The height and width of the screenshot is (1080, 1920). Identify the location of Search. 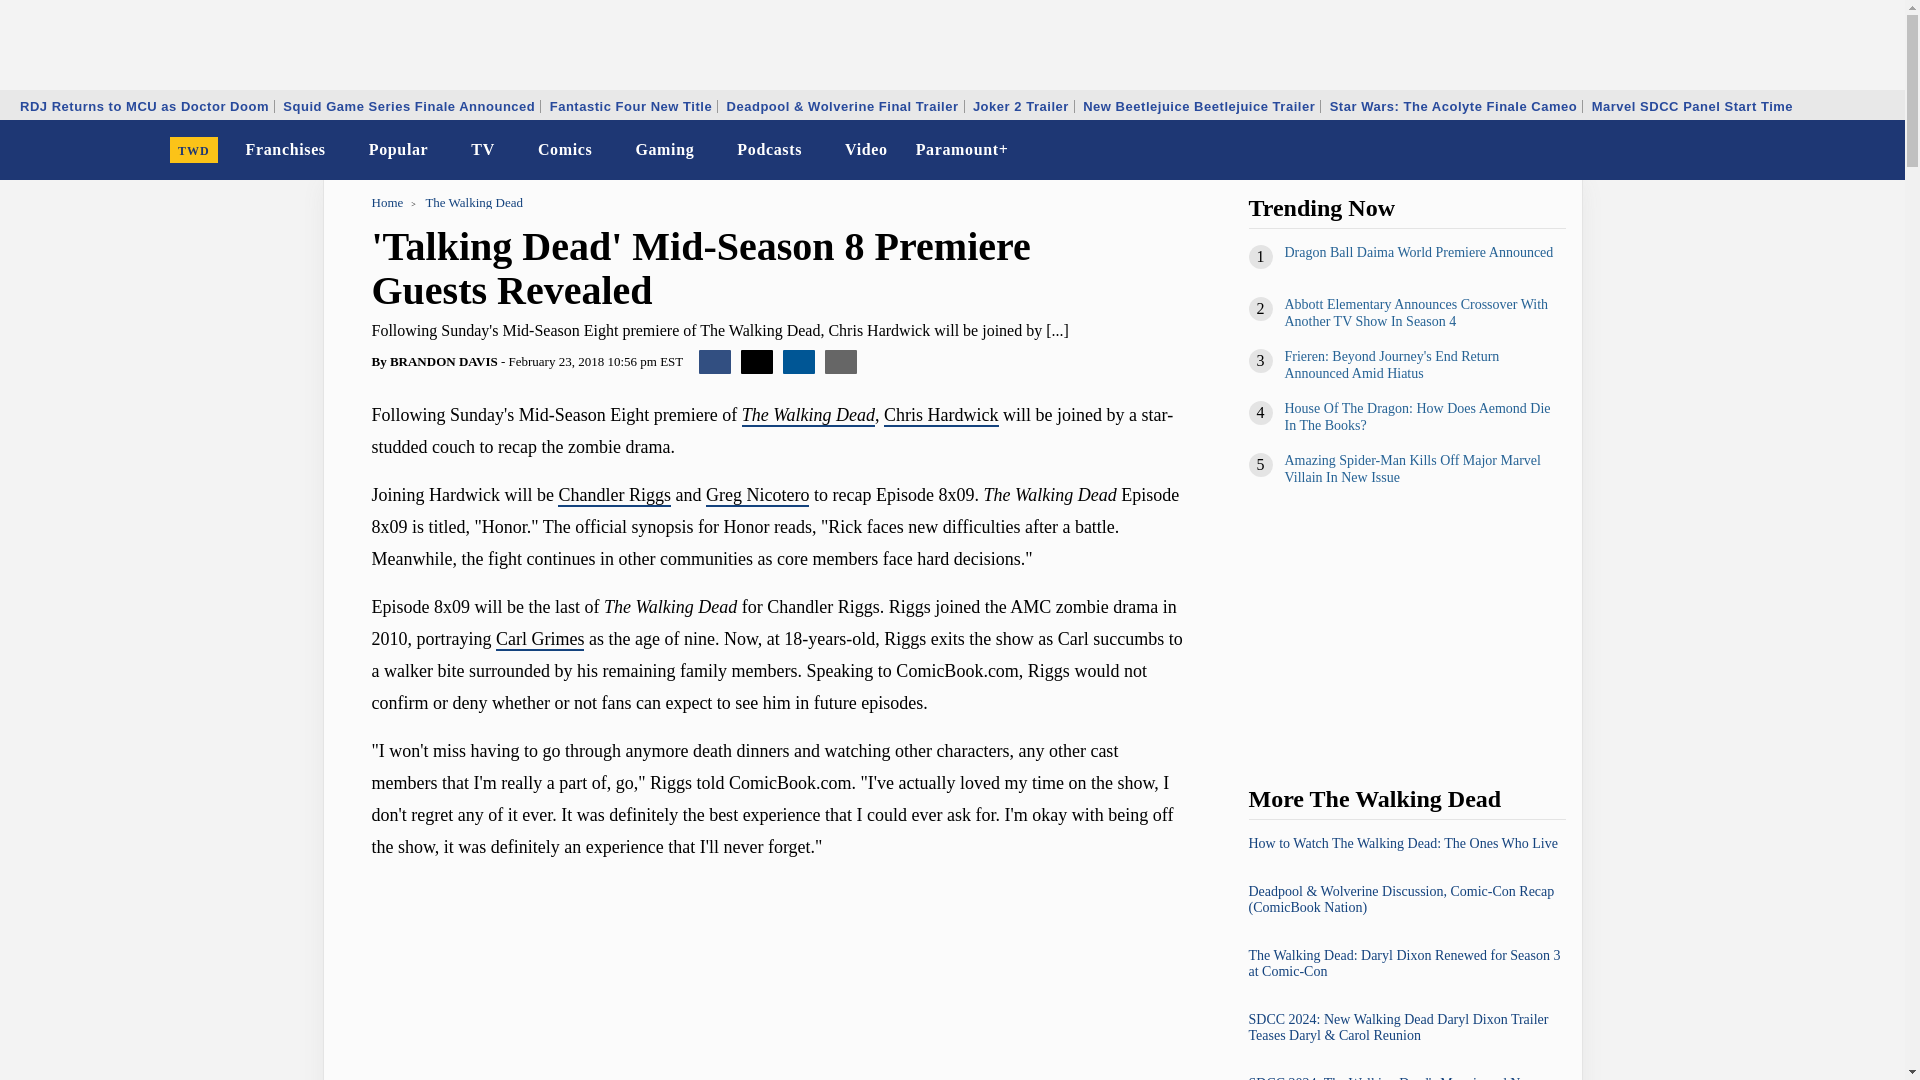
(1876, 150).